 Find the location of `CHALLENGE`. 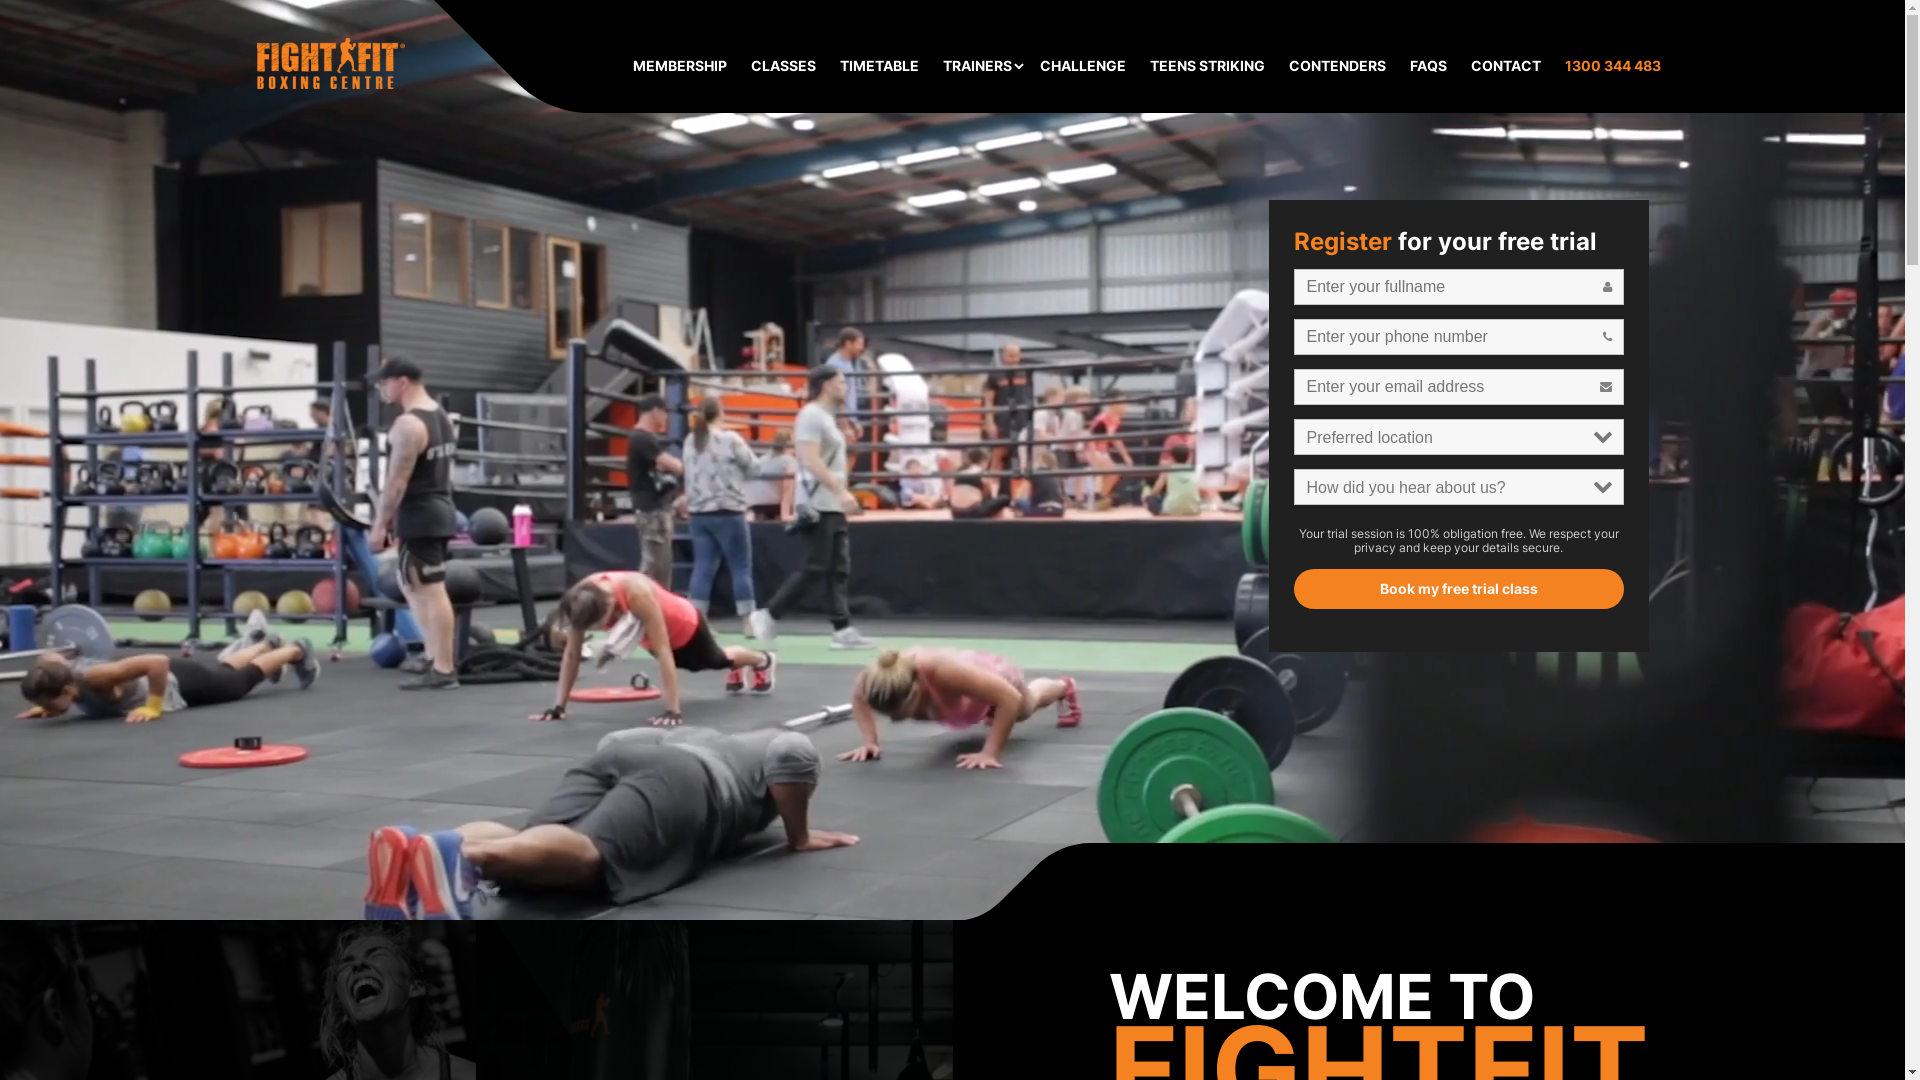

CHALLENGE is located at coordinates (1083, 66).